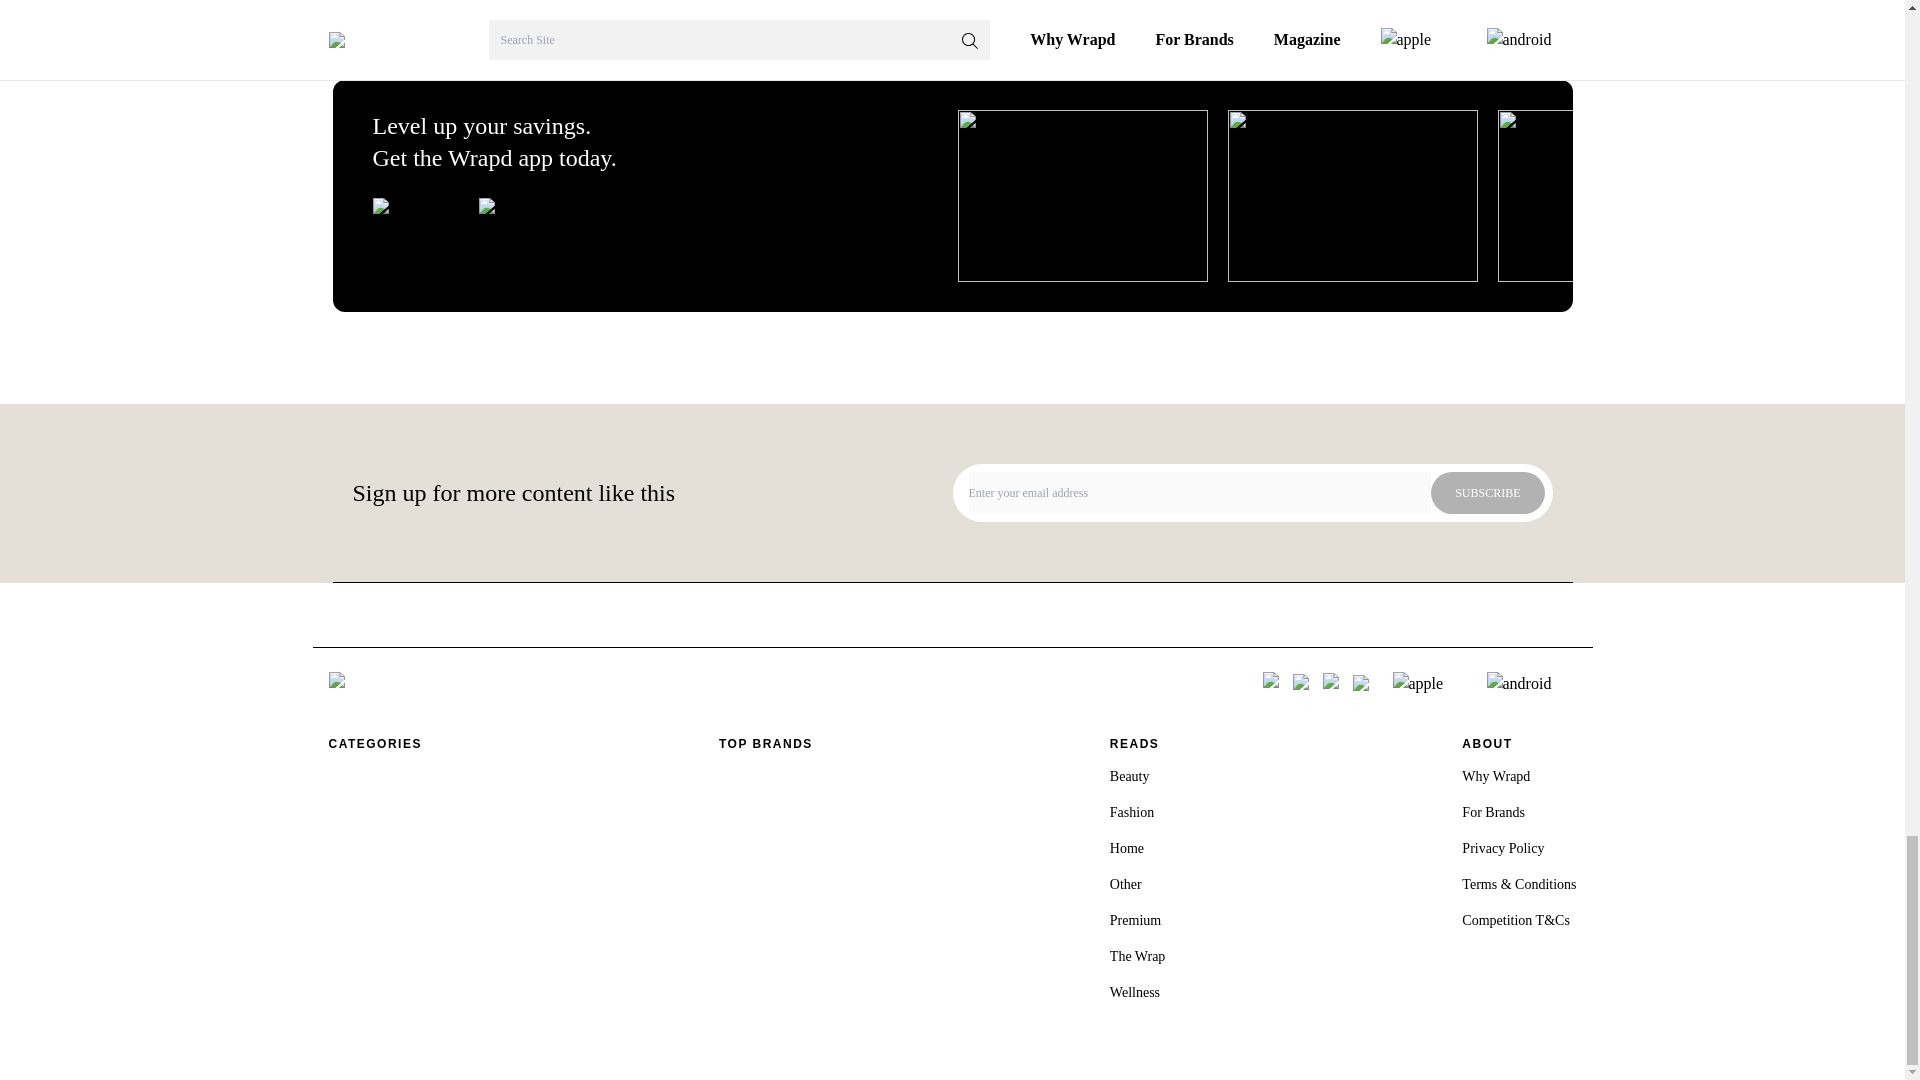 The image size is (1920, 1080). What do you see at coordinates (1492, 812) in the screenshot?
I see `For Brands` at bounding box center [1492, 812].